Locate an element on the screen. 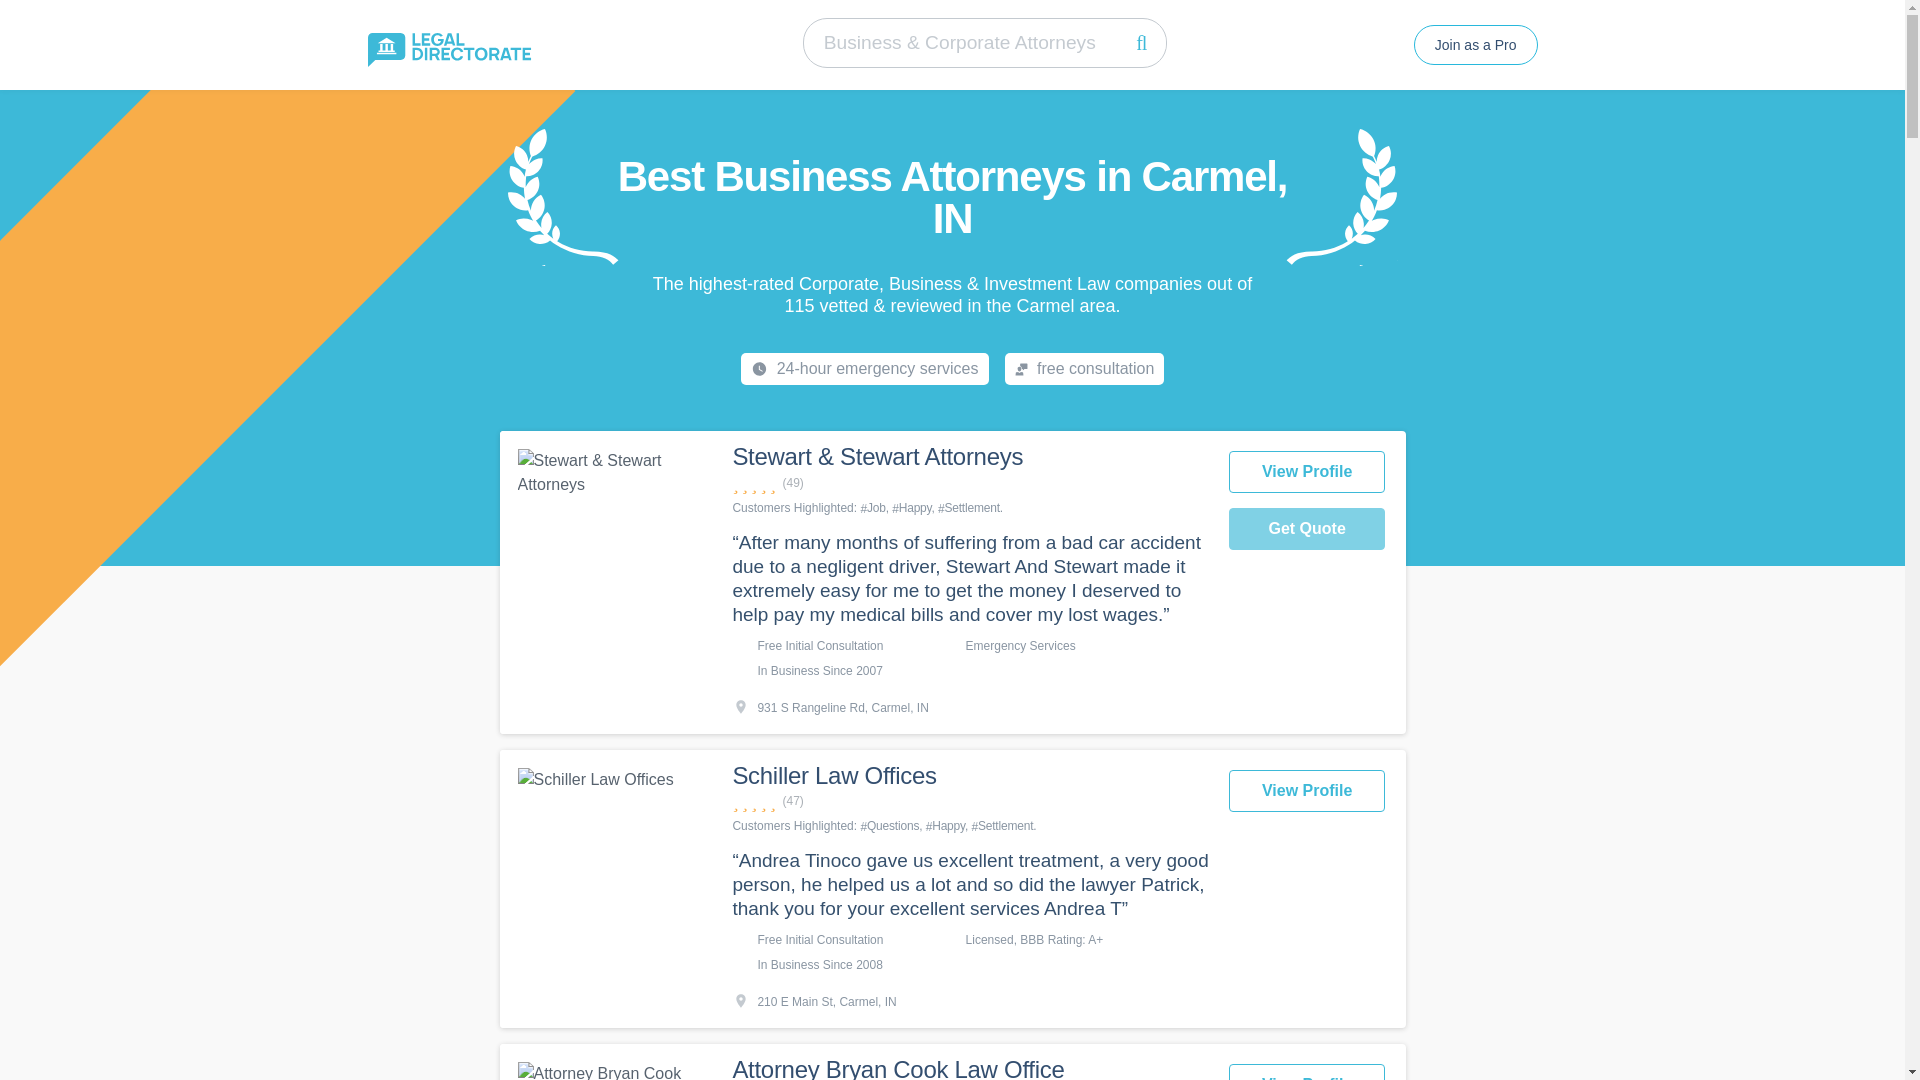 The height and width of the screenshot is (1080, 1920). Search is located at coordinates (1142, 42).